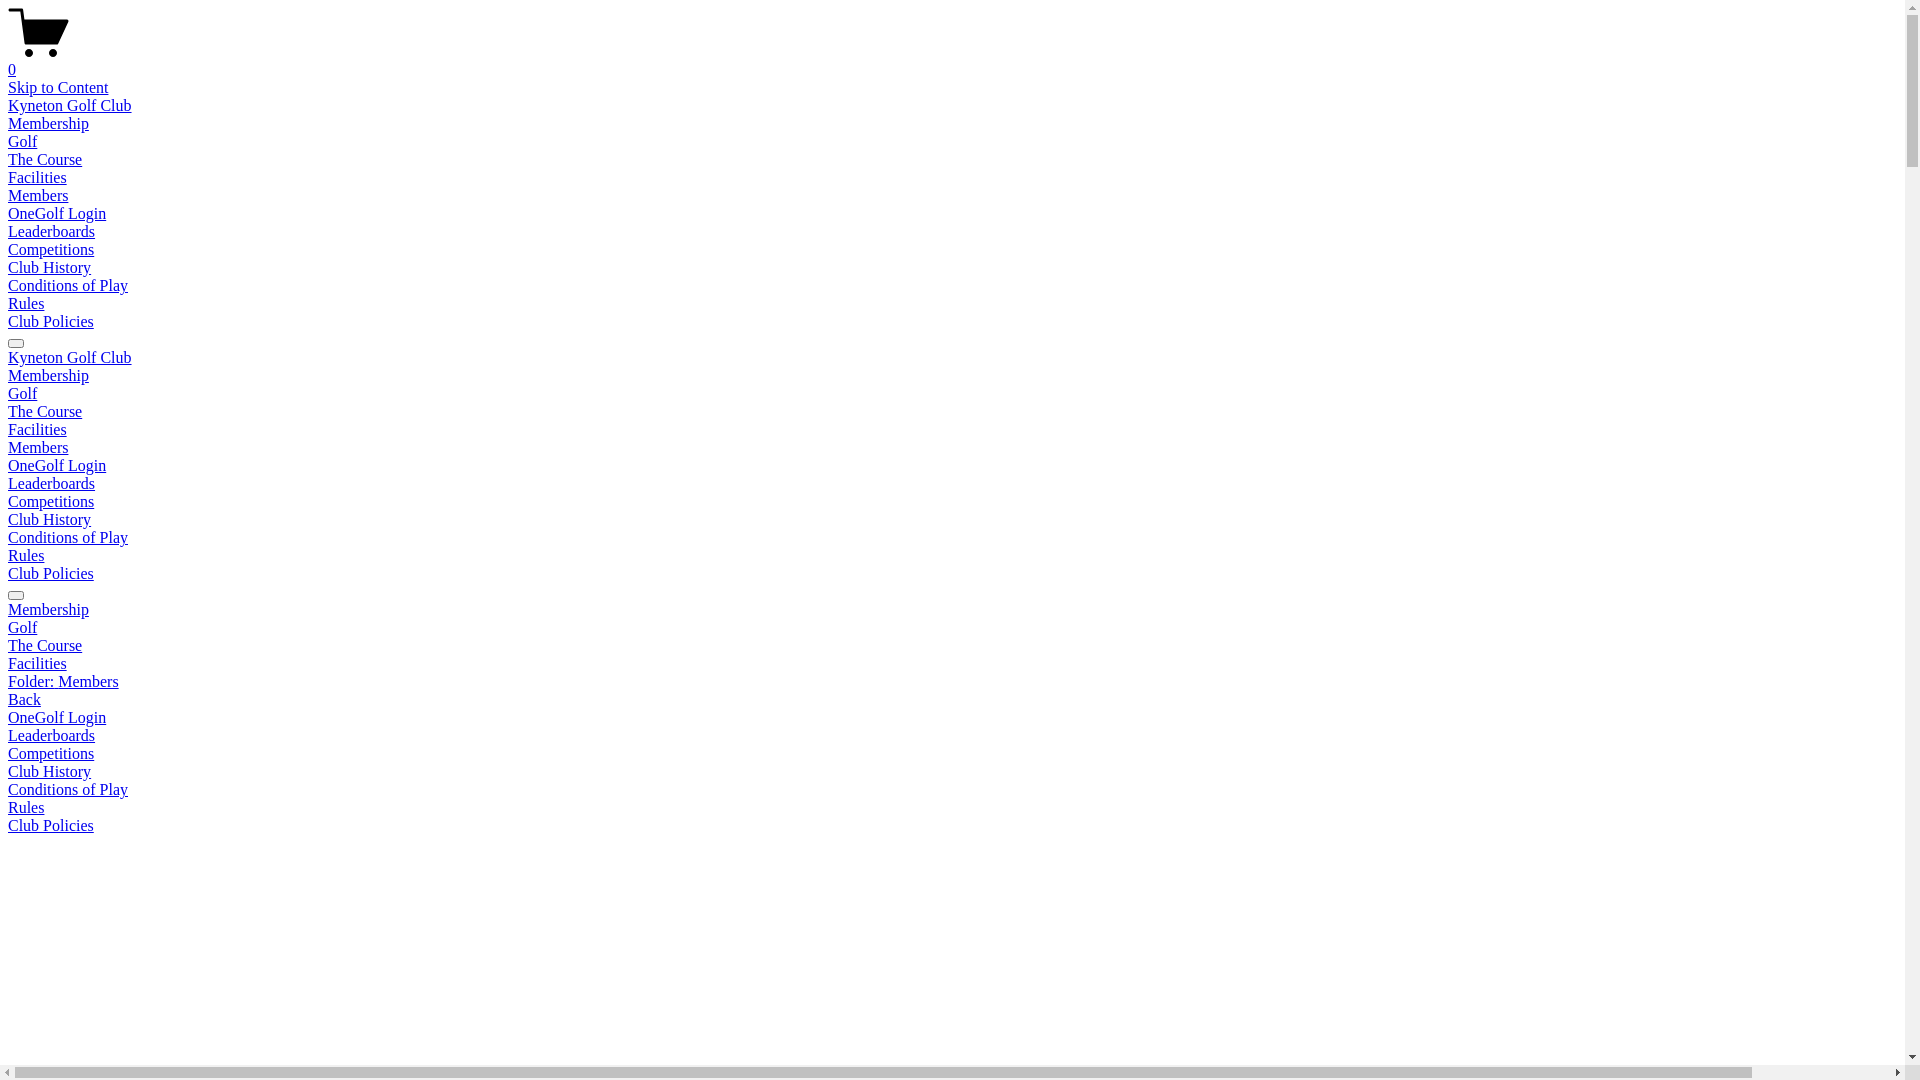 The width and height of the screenshot is (1920, 1080). I want to click on OneGolf Login, so click(57, 466).